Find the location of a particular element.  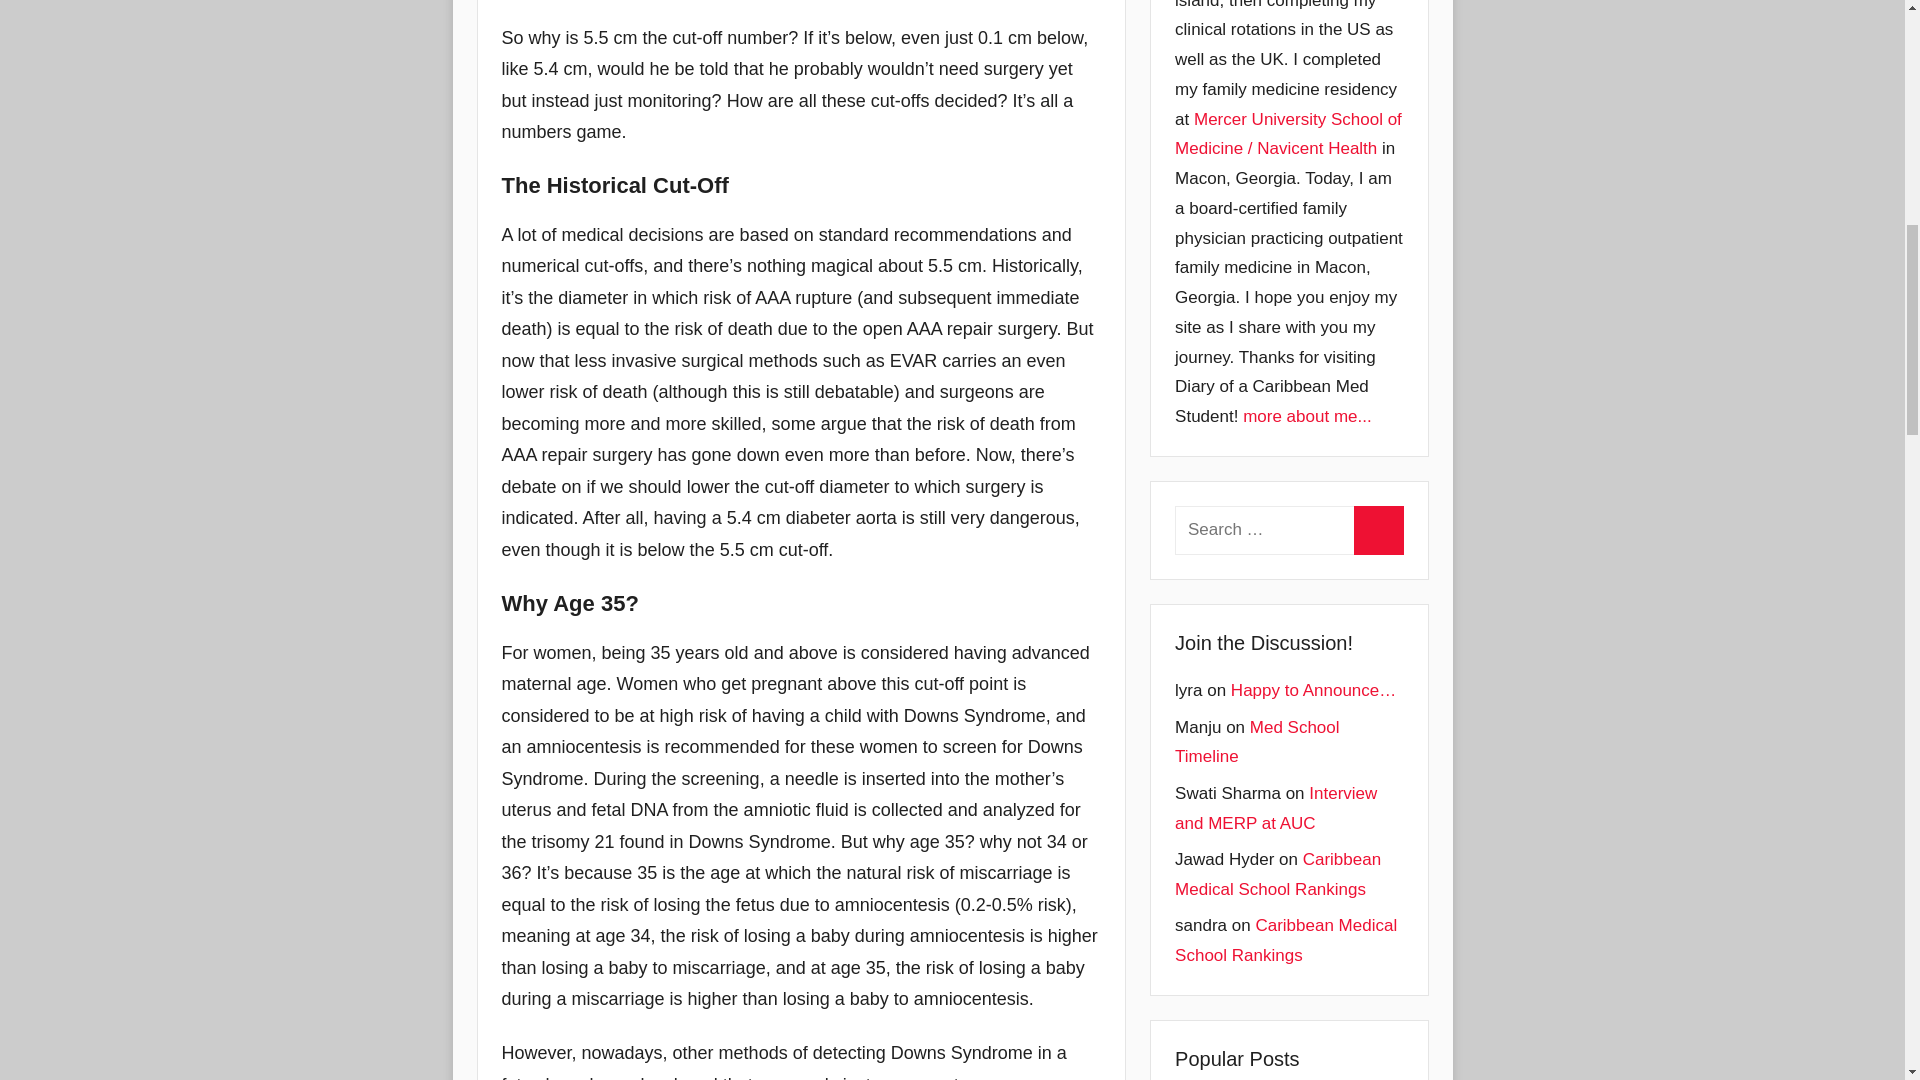

Interview and MERP at AUC is located at coordinates (1276, 808).